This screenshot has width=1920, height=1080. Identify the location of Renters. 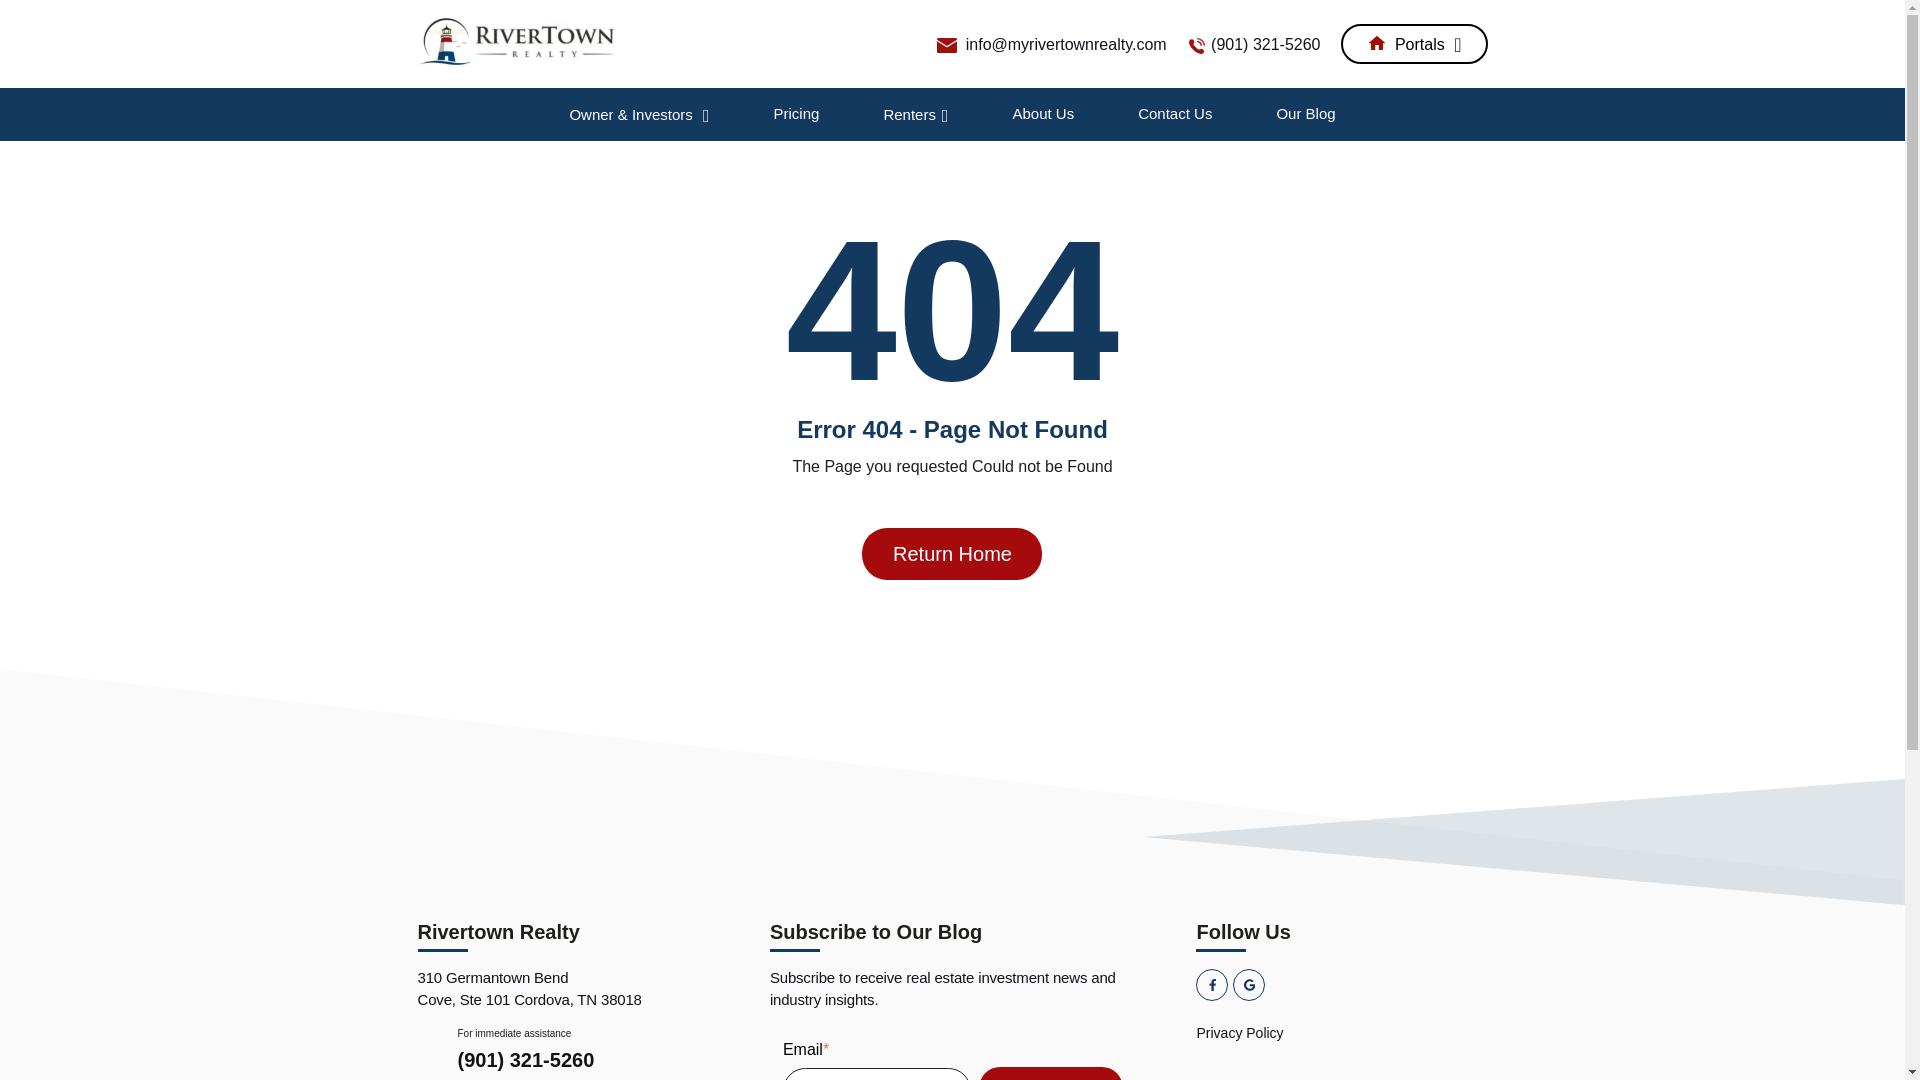
(916, 113).